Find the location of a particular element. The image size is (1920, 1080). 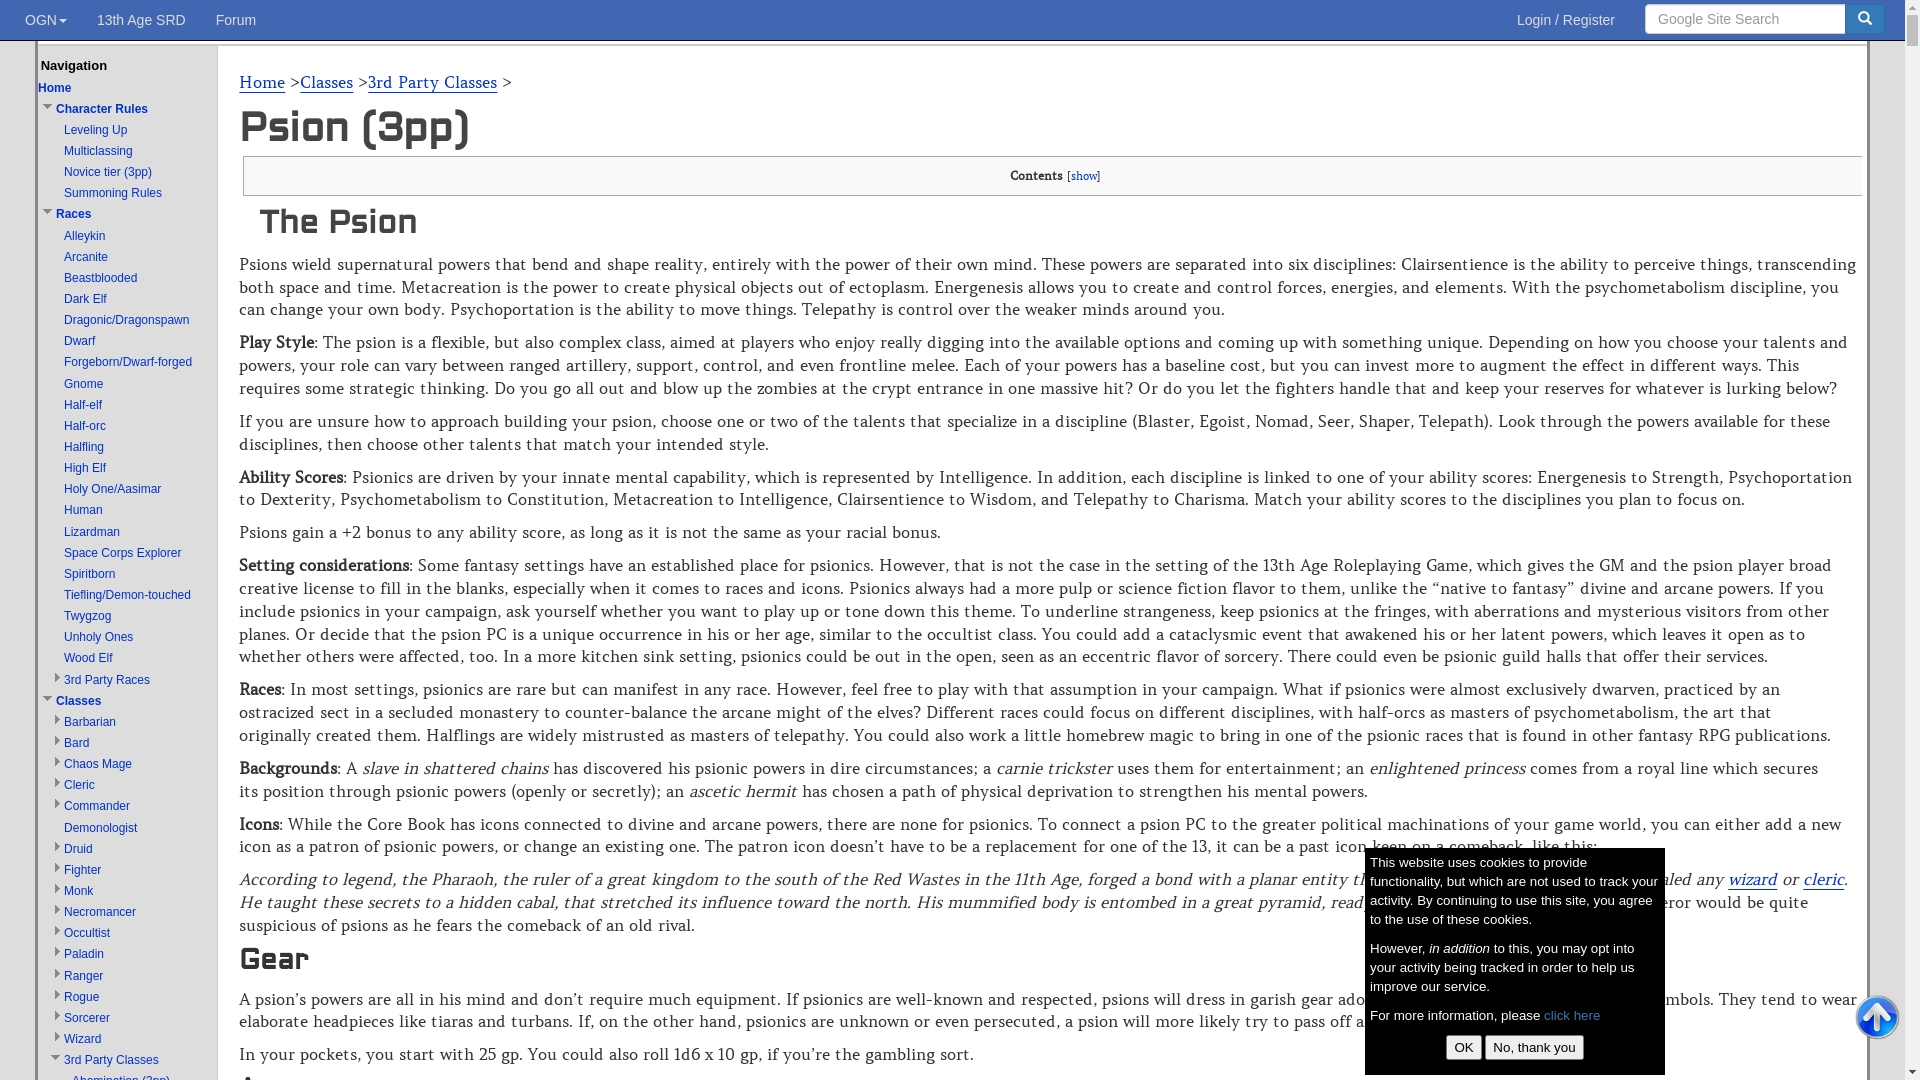

High Elf is located at coordinates (85, 468).